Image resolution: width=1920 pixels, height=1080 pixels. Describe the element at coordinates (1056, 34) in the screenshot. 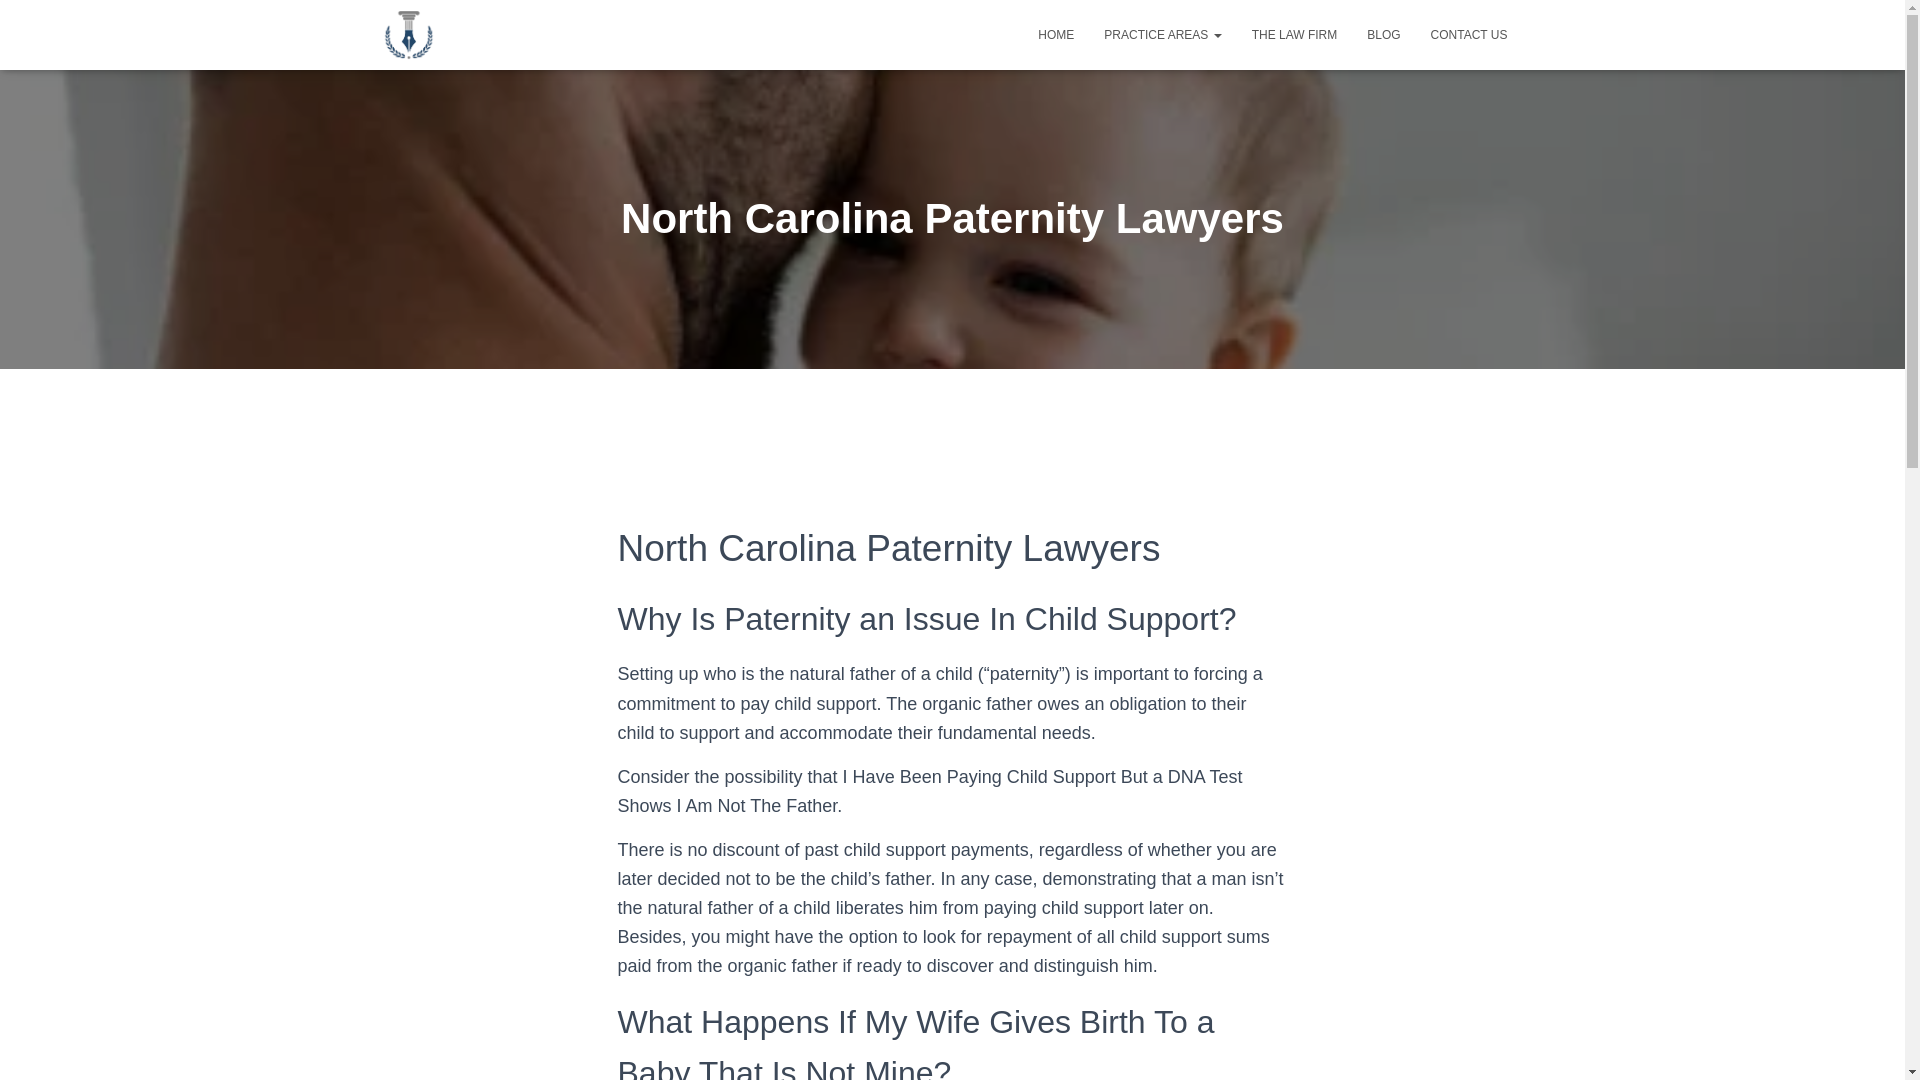

I see `HOME` at that location.